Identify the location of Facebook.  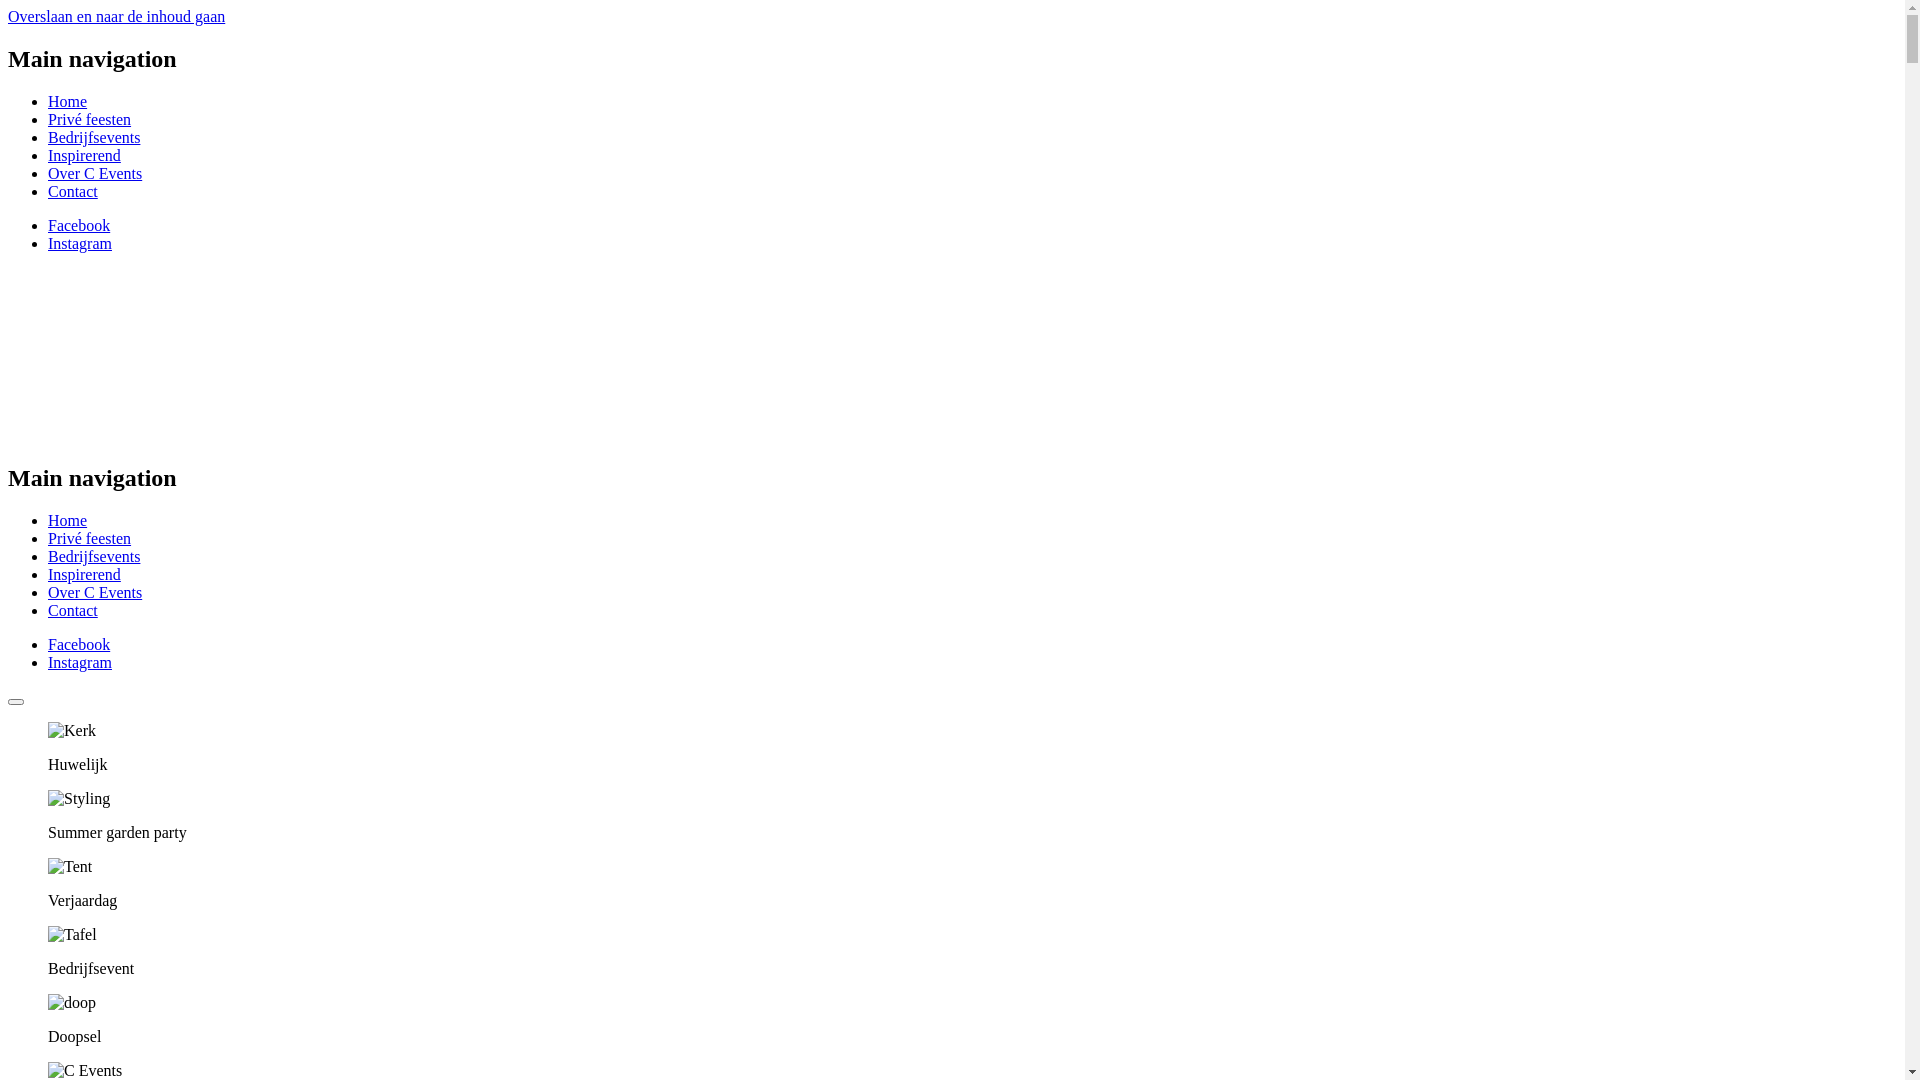
(79, 226).